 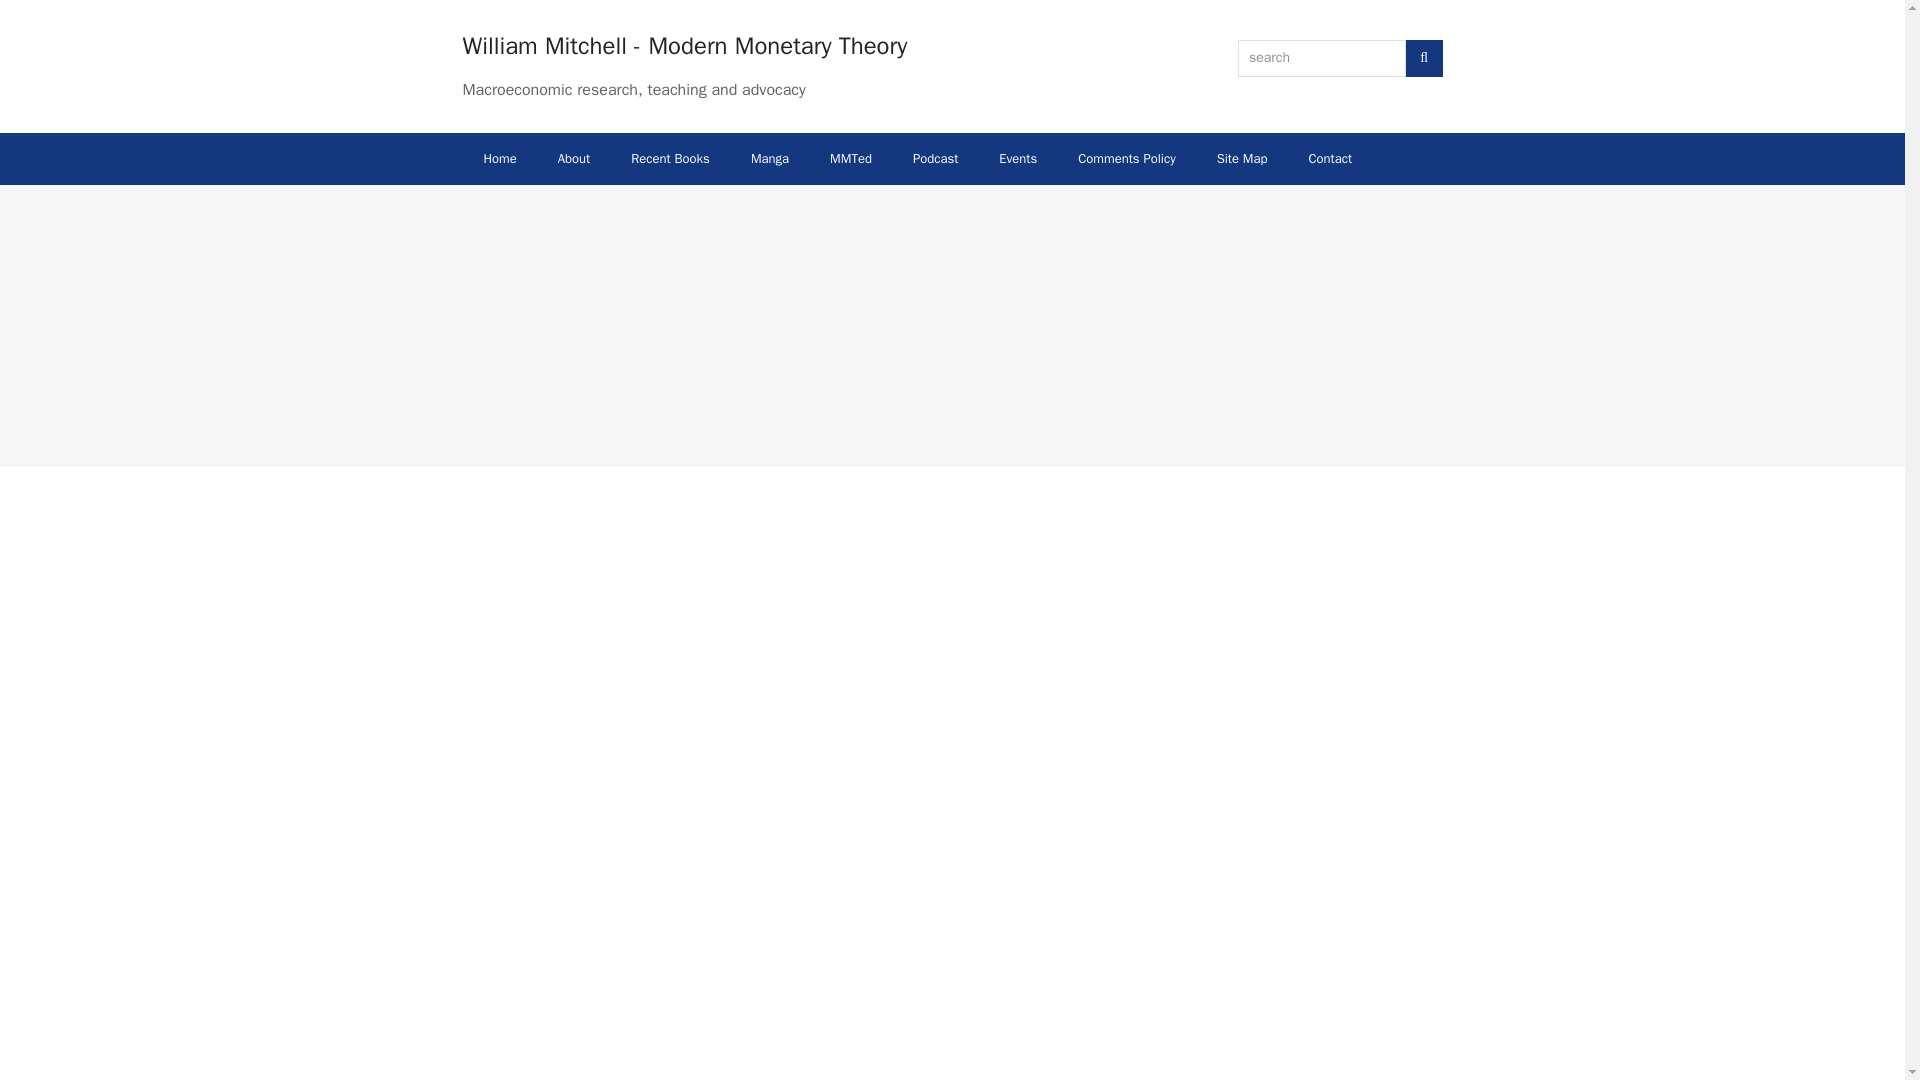 I want to click on Contact, so click(x=1330, y=158).